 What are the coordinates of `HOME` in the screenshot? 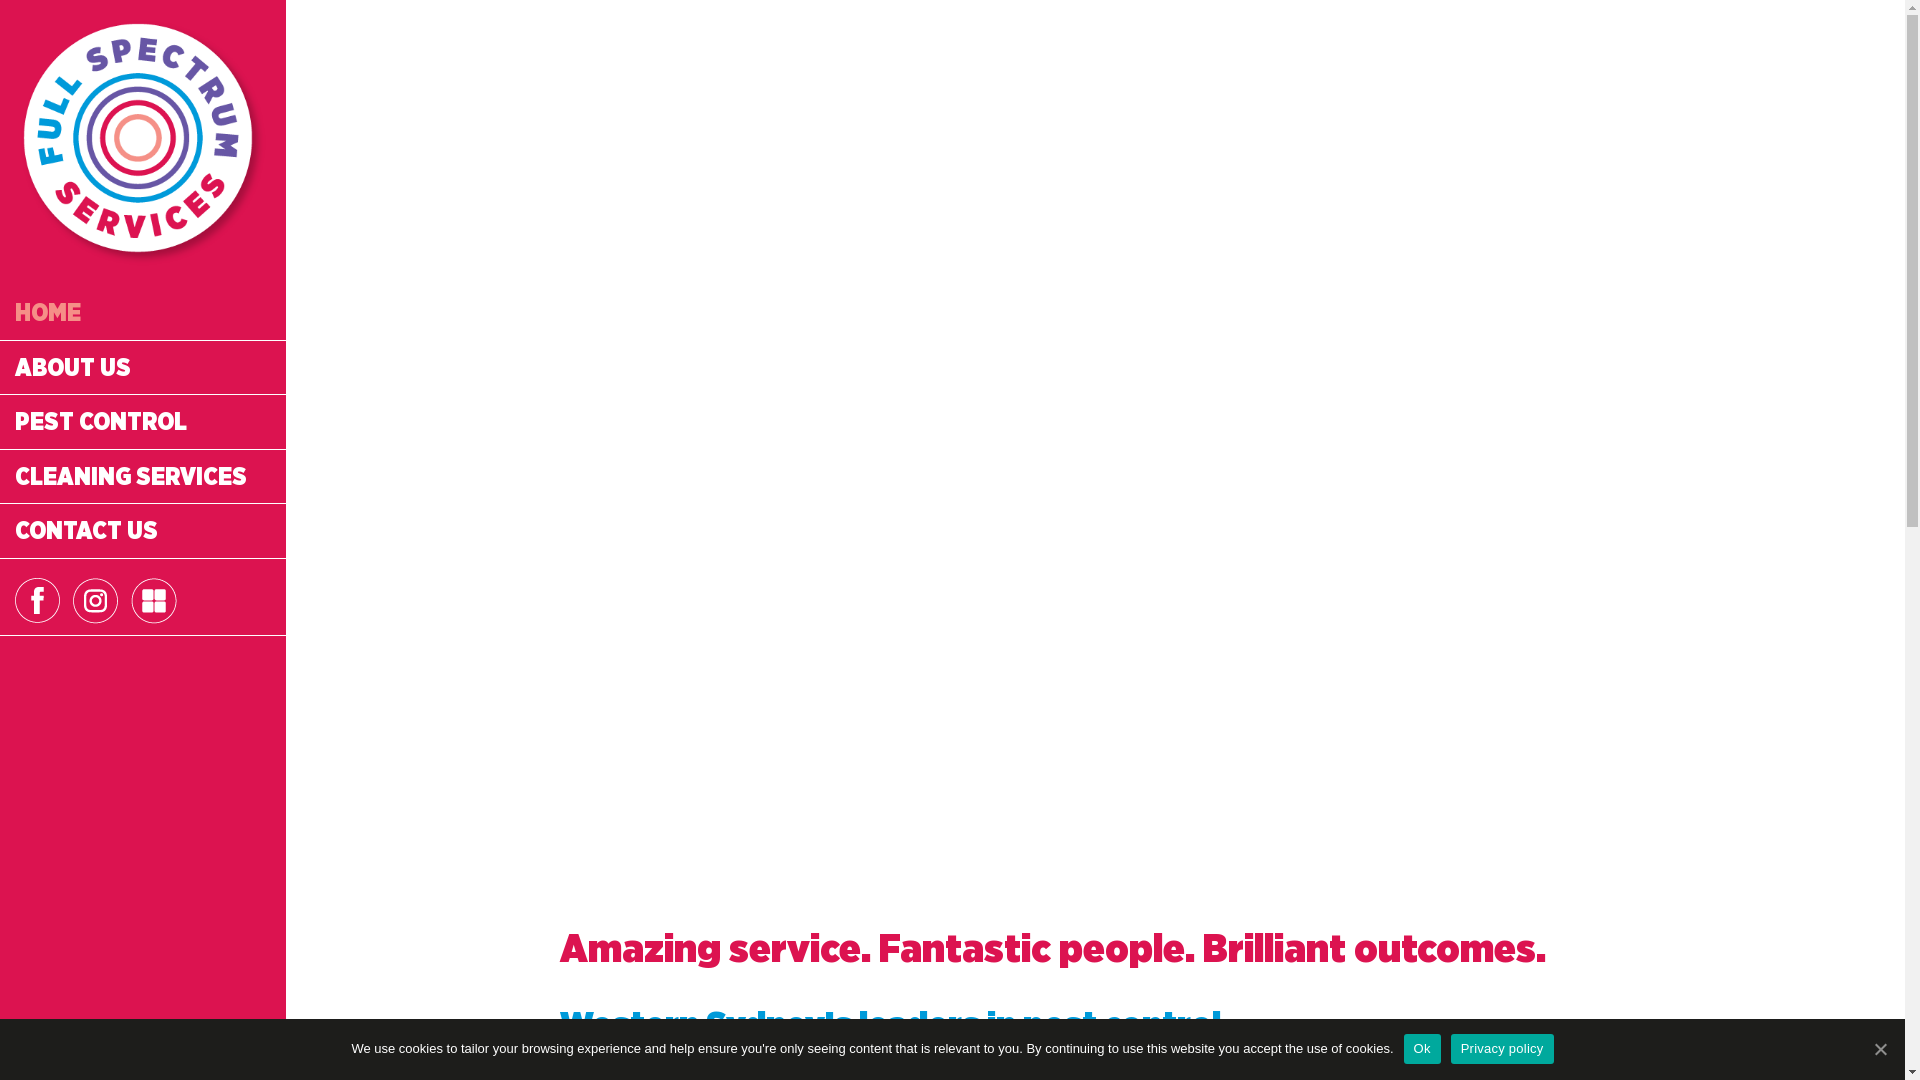 It's located at (143, 313).